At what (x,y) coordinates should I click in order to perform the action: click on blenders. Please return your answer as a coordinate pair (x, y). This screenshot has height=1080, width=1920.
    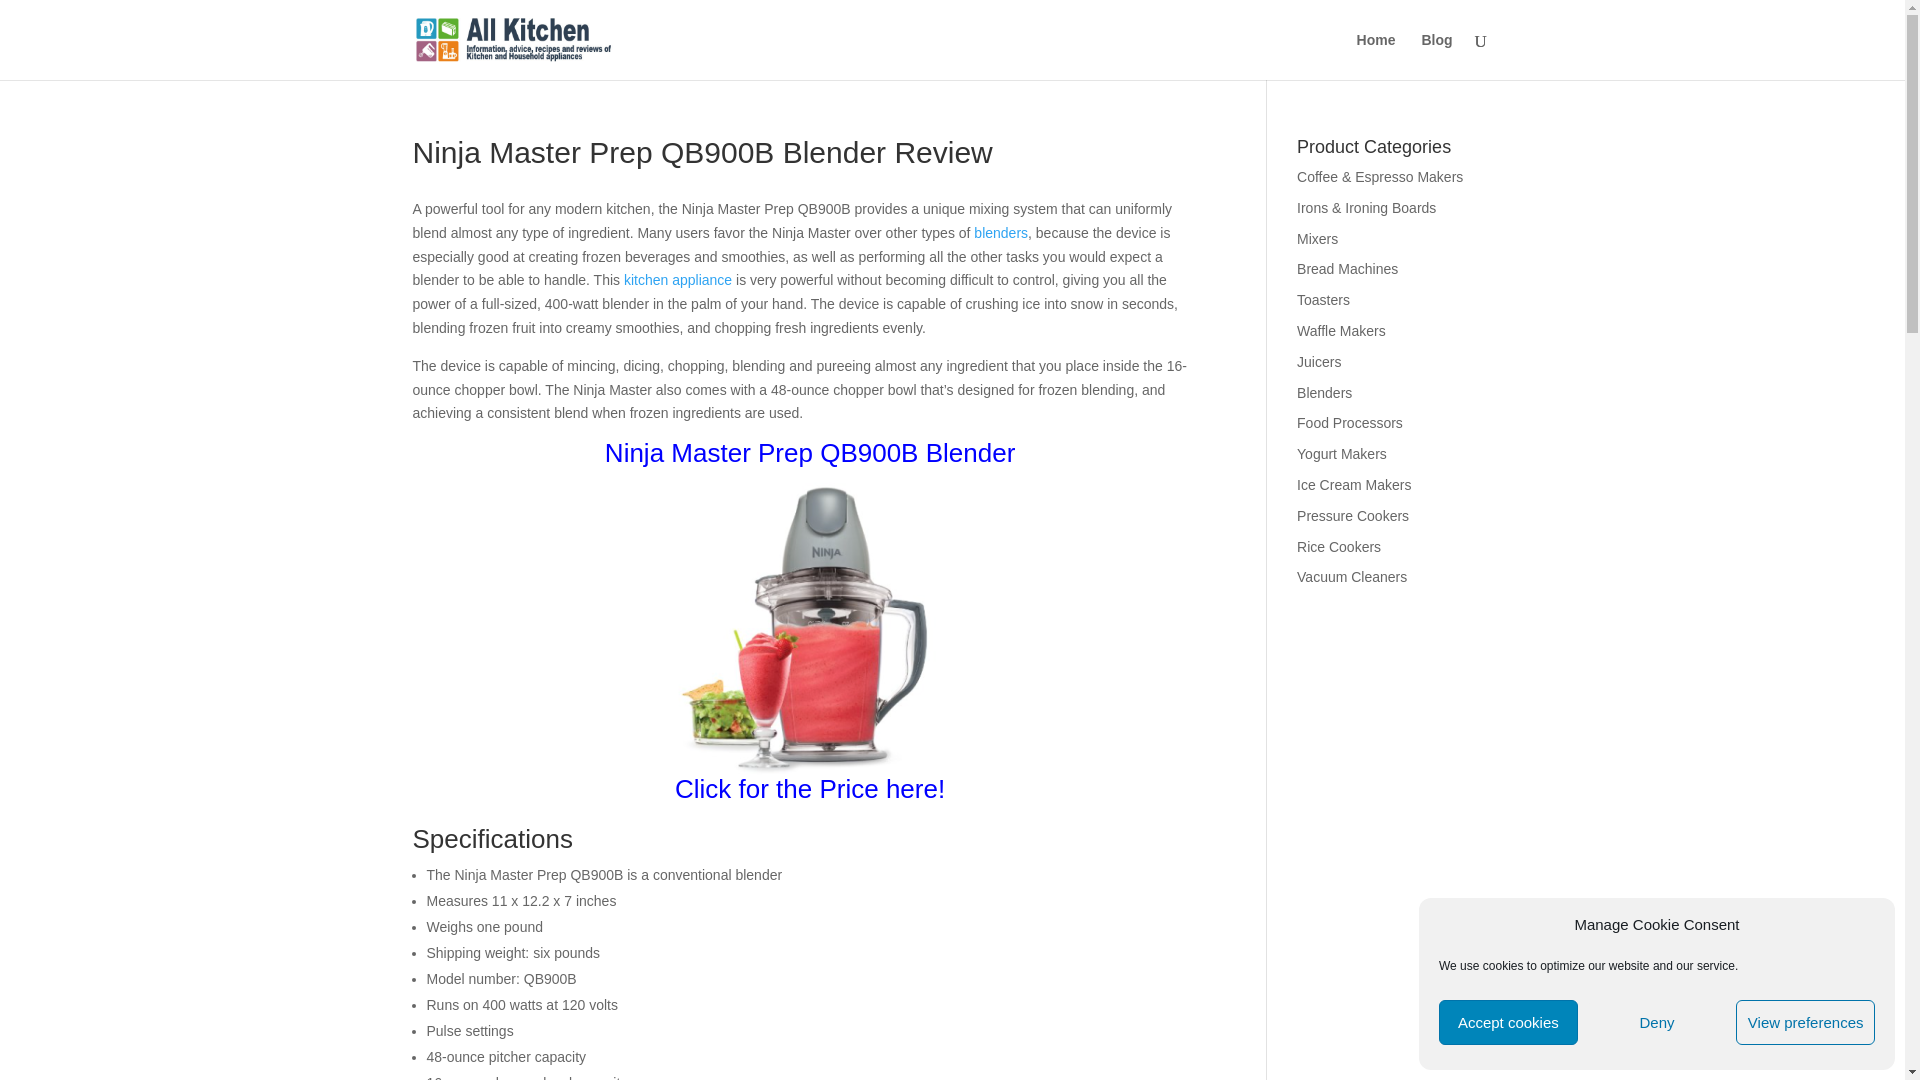
    Looking at the image, I should click on (1656, 1022).